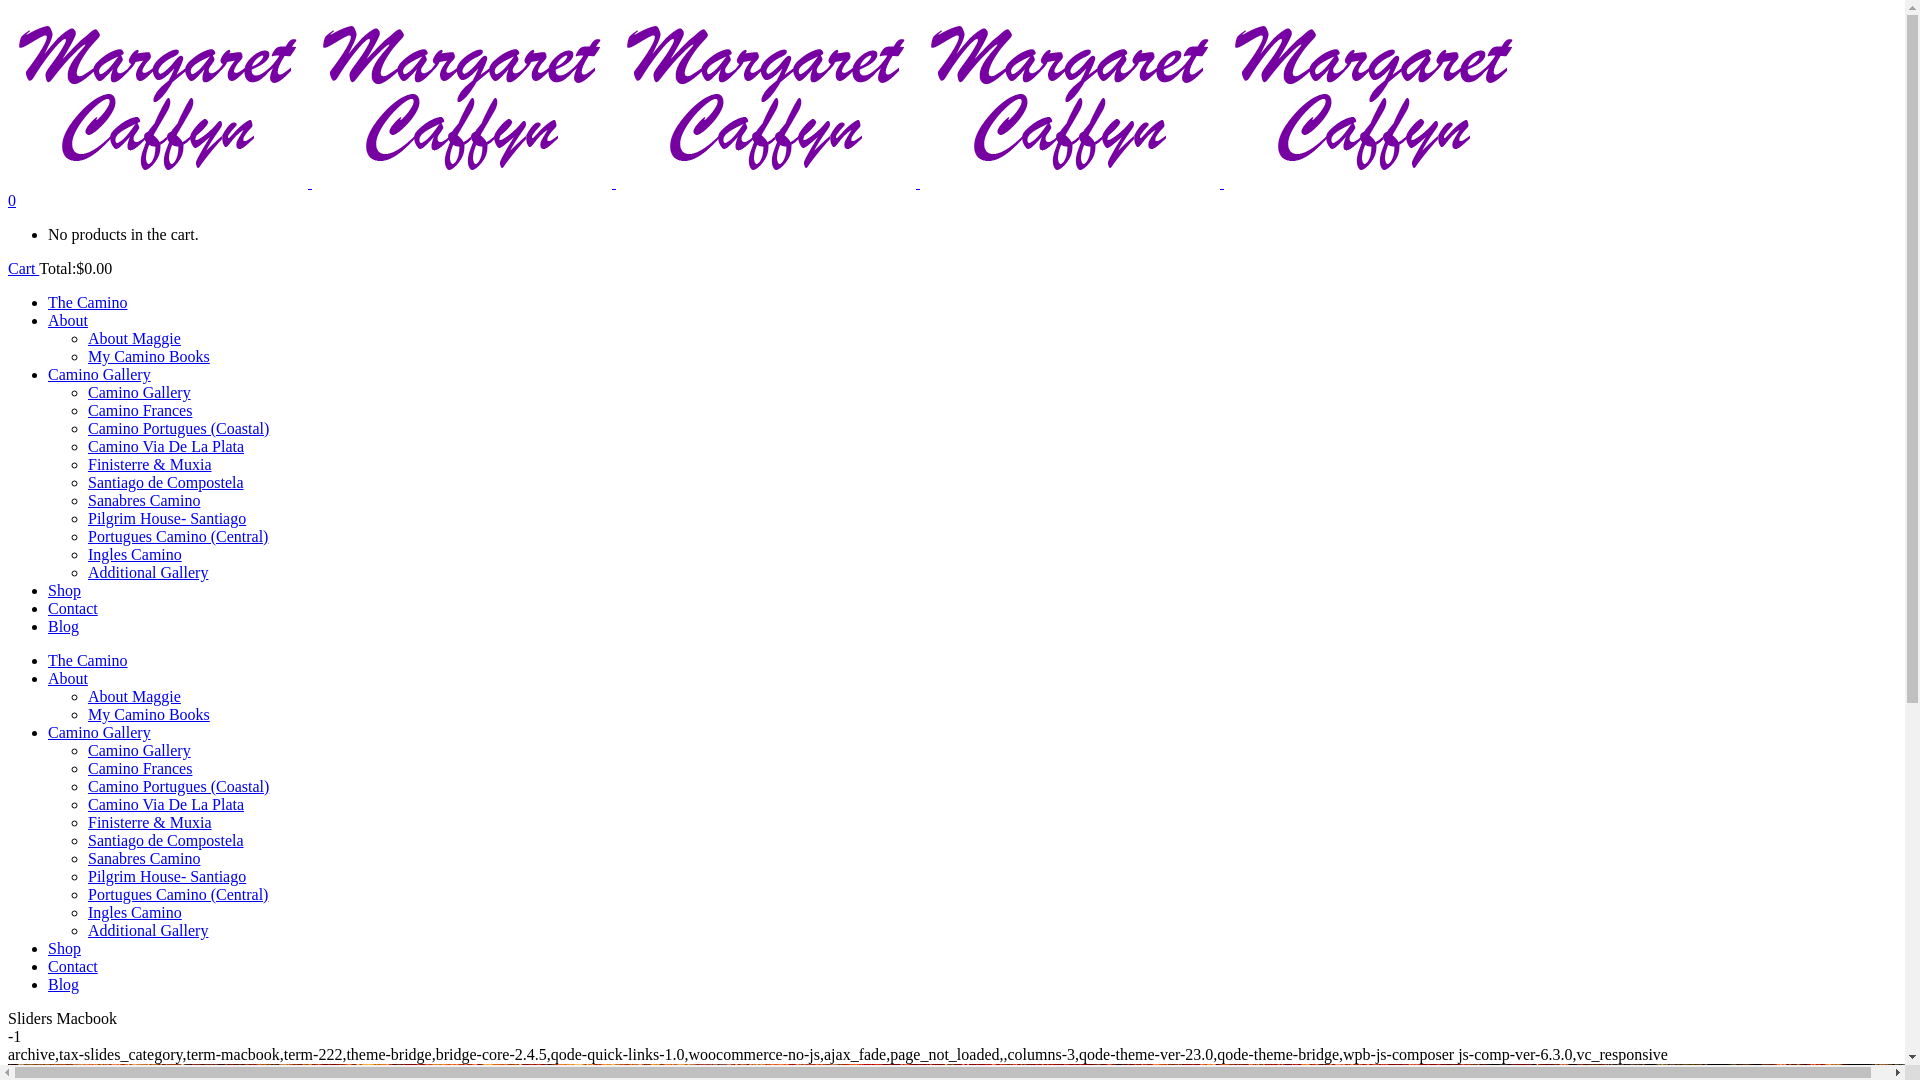 This screenshot has width=1920, height=1080. What do you see at coordinates (134, 696) in the screenshot?
I see `About Maggie` at bounding box center [134, 696].